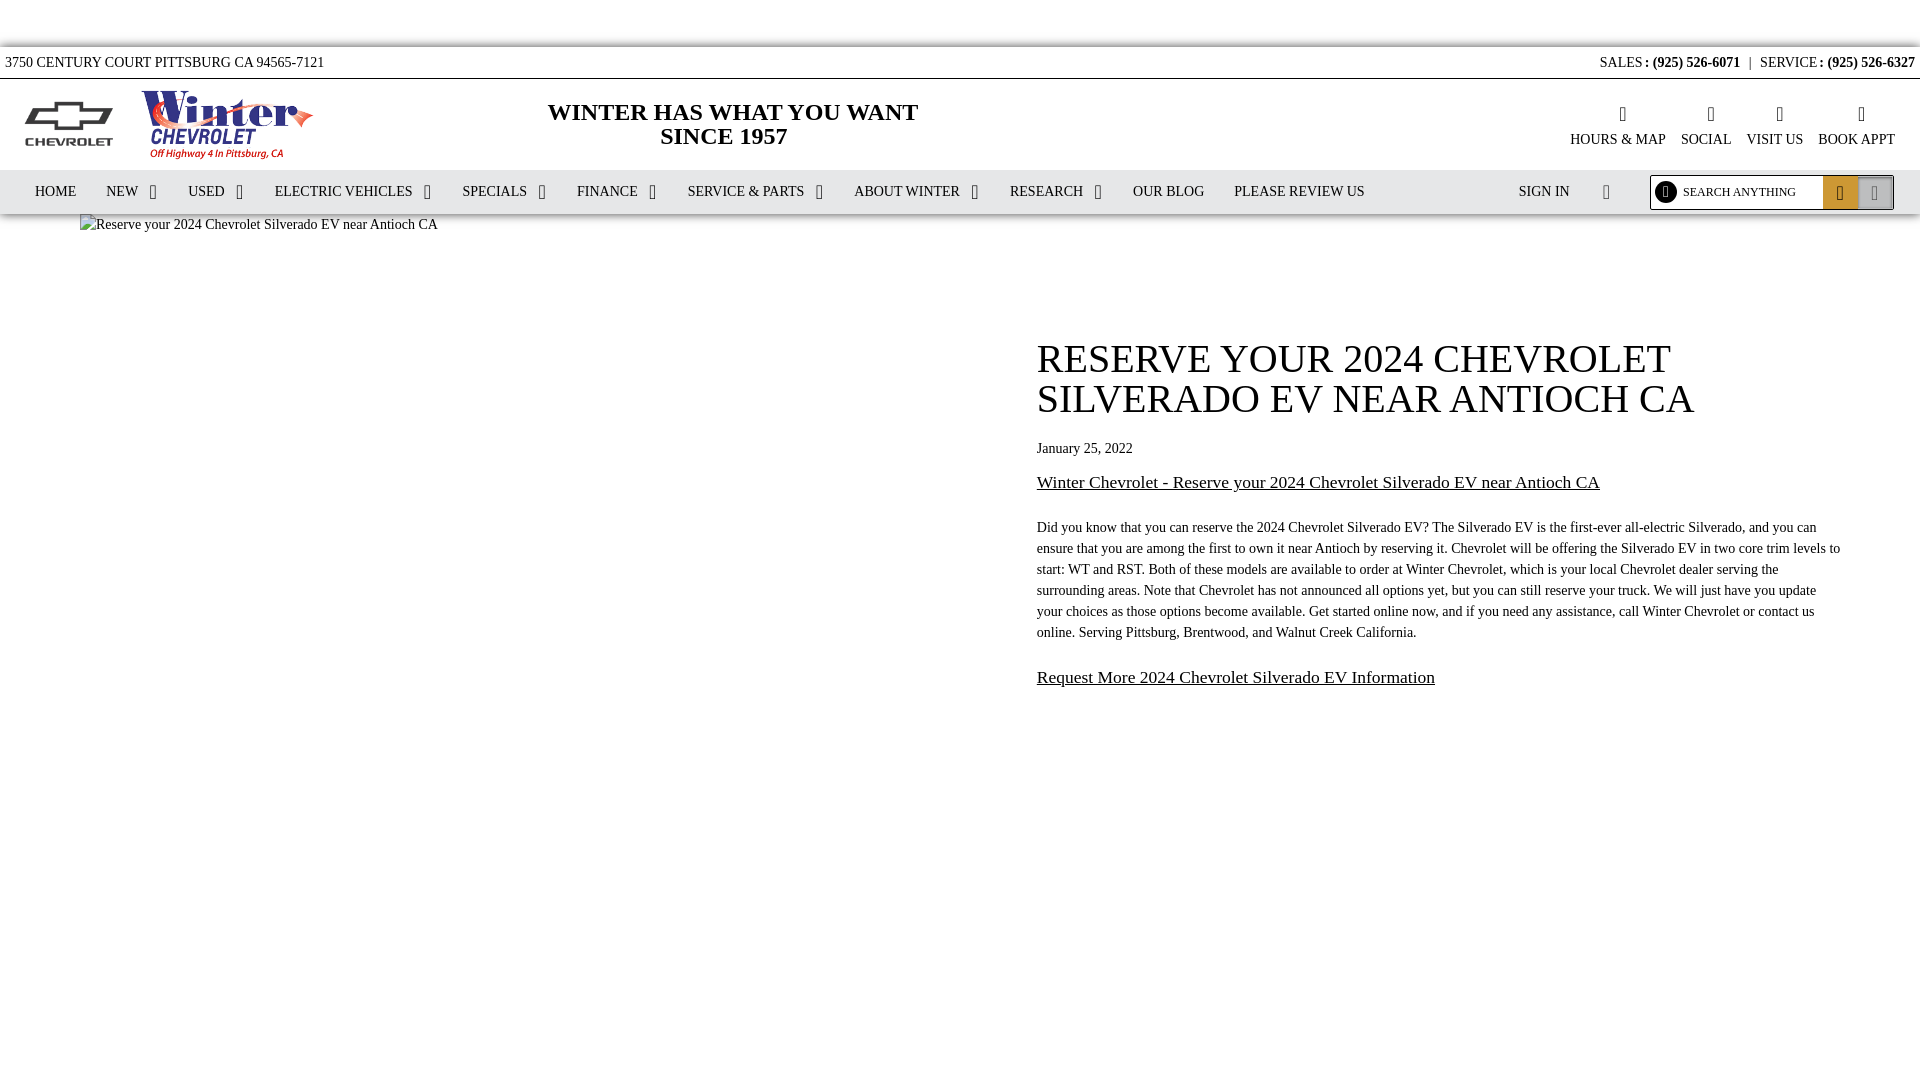 This screenshot has width=1920, height=1080. What do you see at coordinates (221, 124) in the screenshot?
I see `Winter Chevrolet` at bounding box center [221, 124].